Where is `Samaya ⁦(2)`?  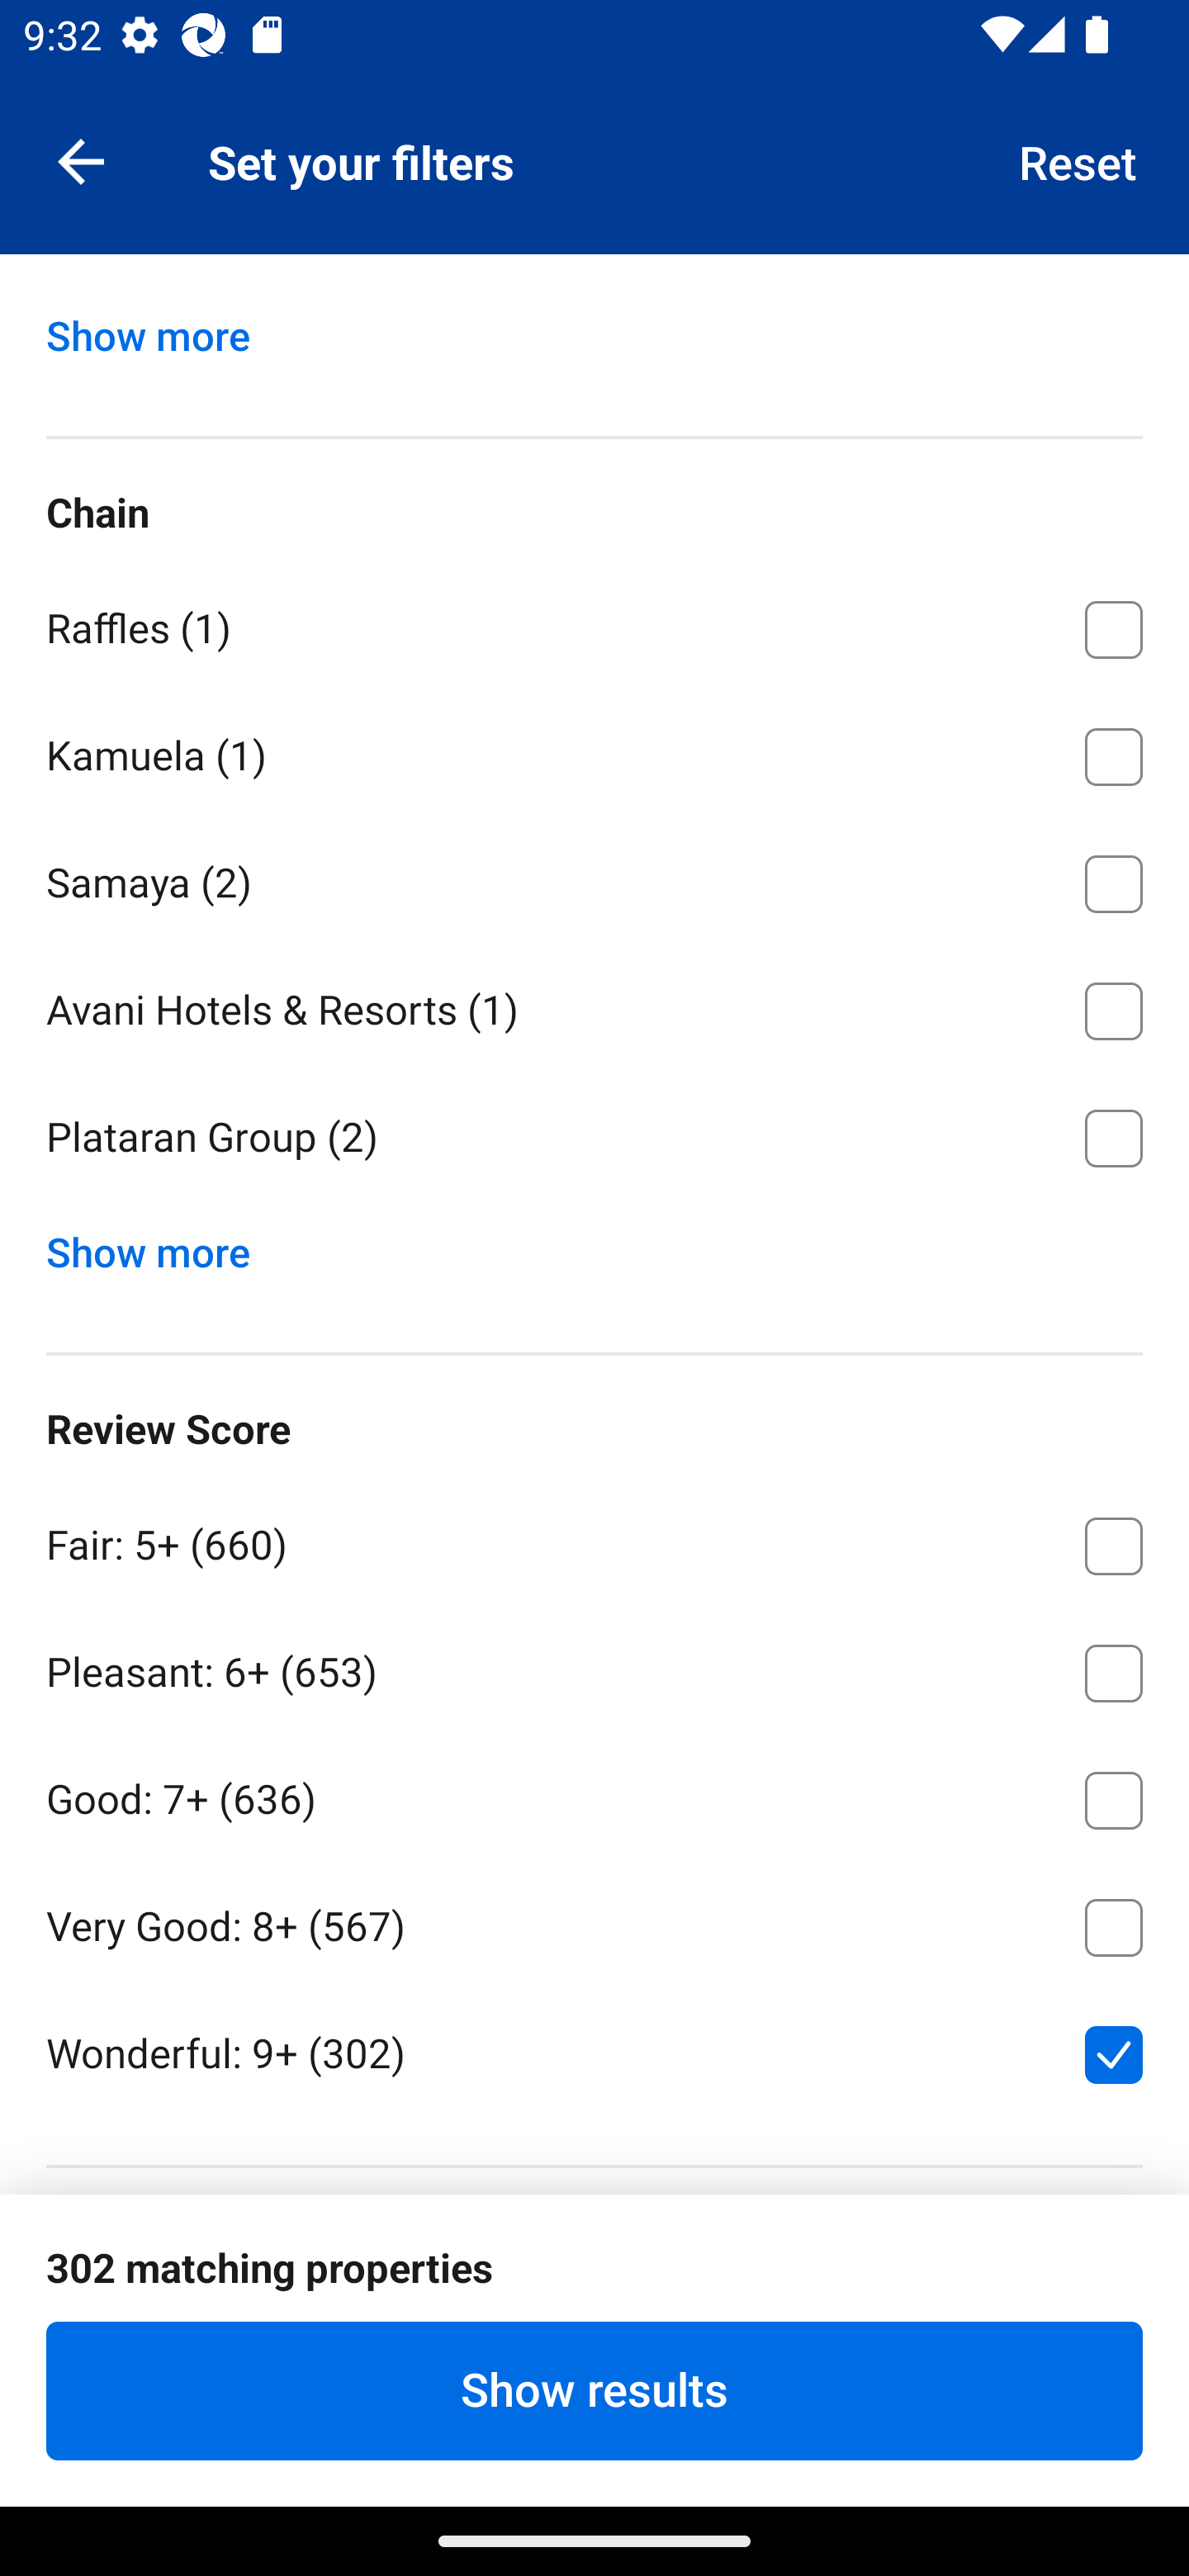
Samaya ⁦(2) is located at coordinates (594, 878).